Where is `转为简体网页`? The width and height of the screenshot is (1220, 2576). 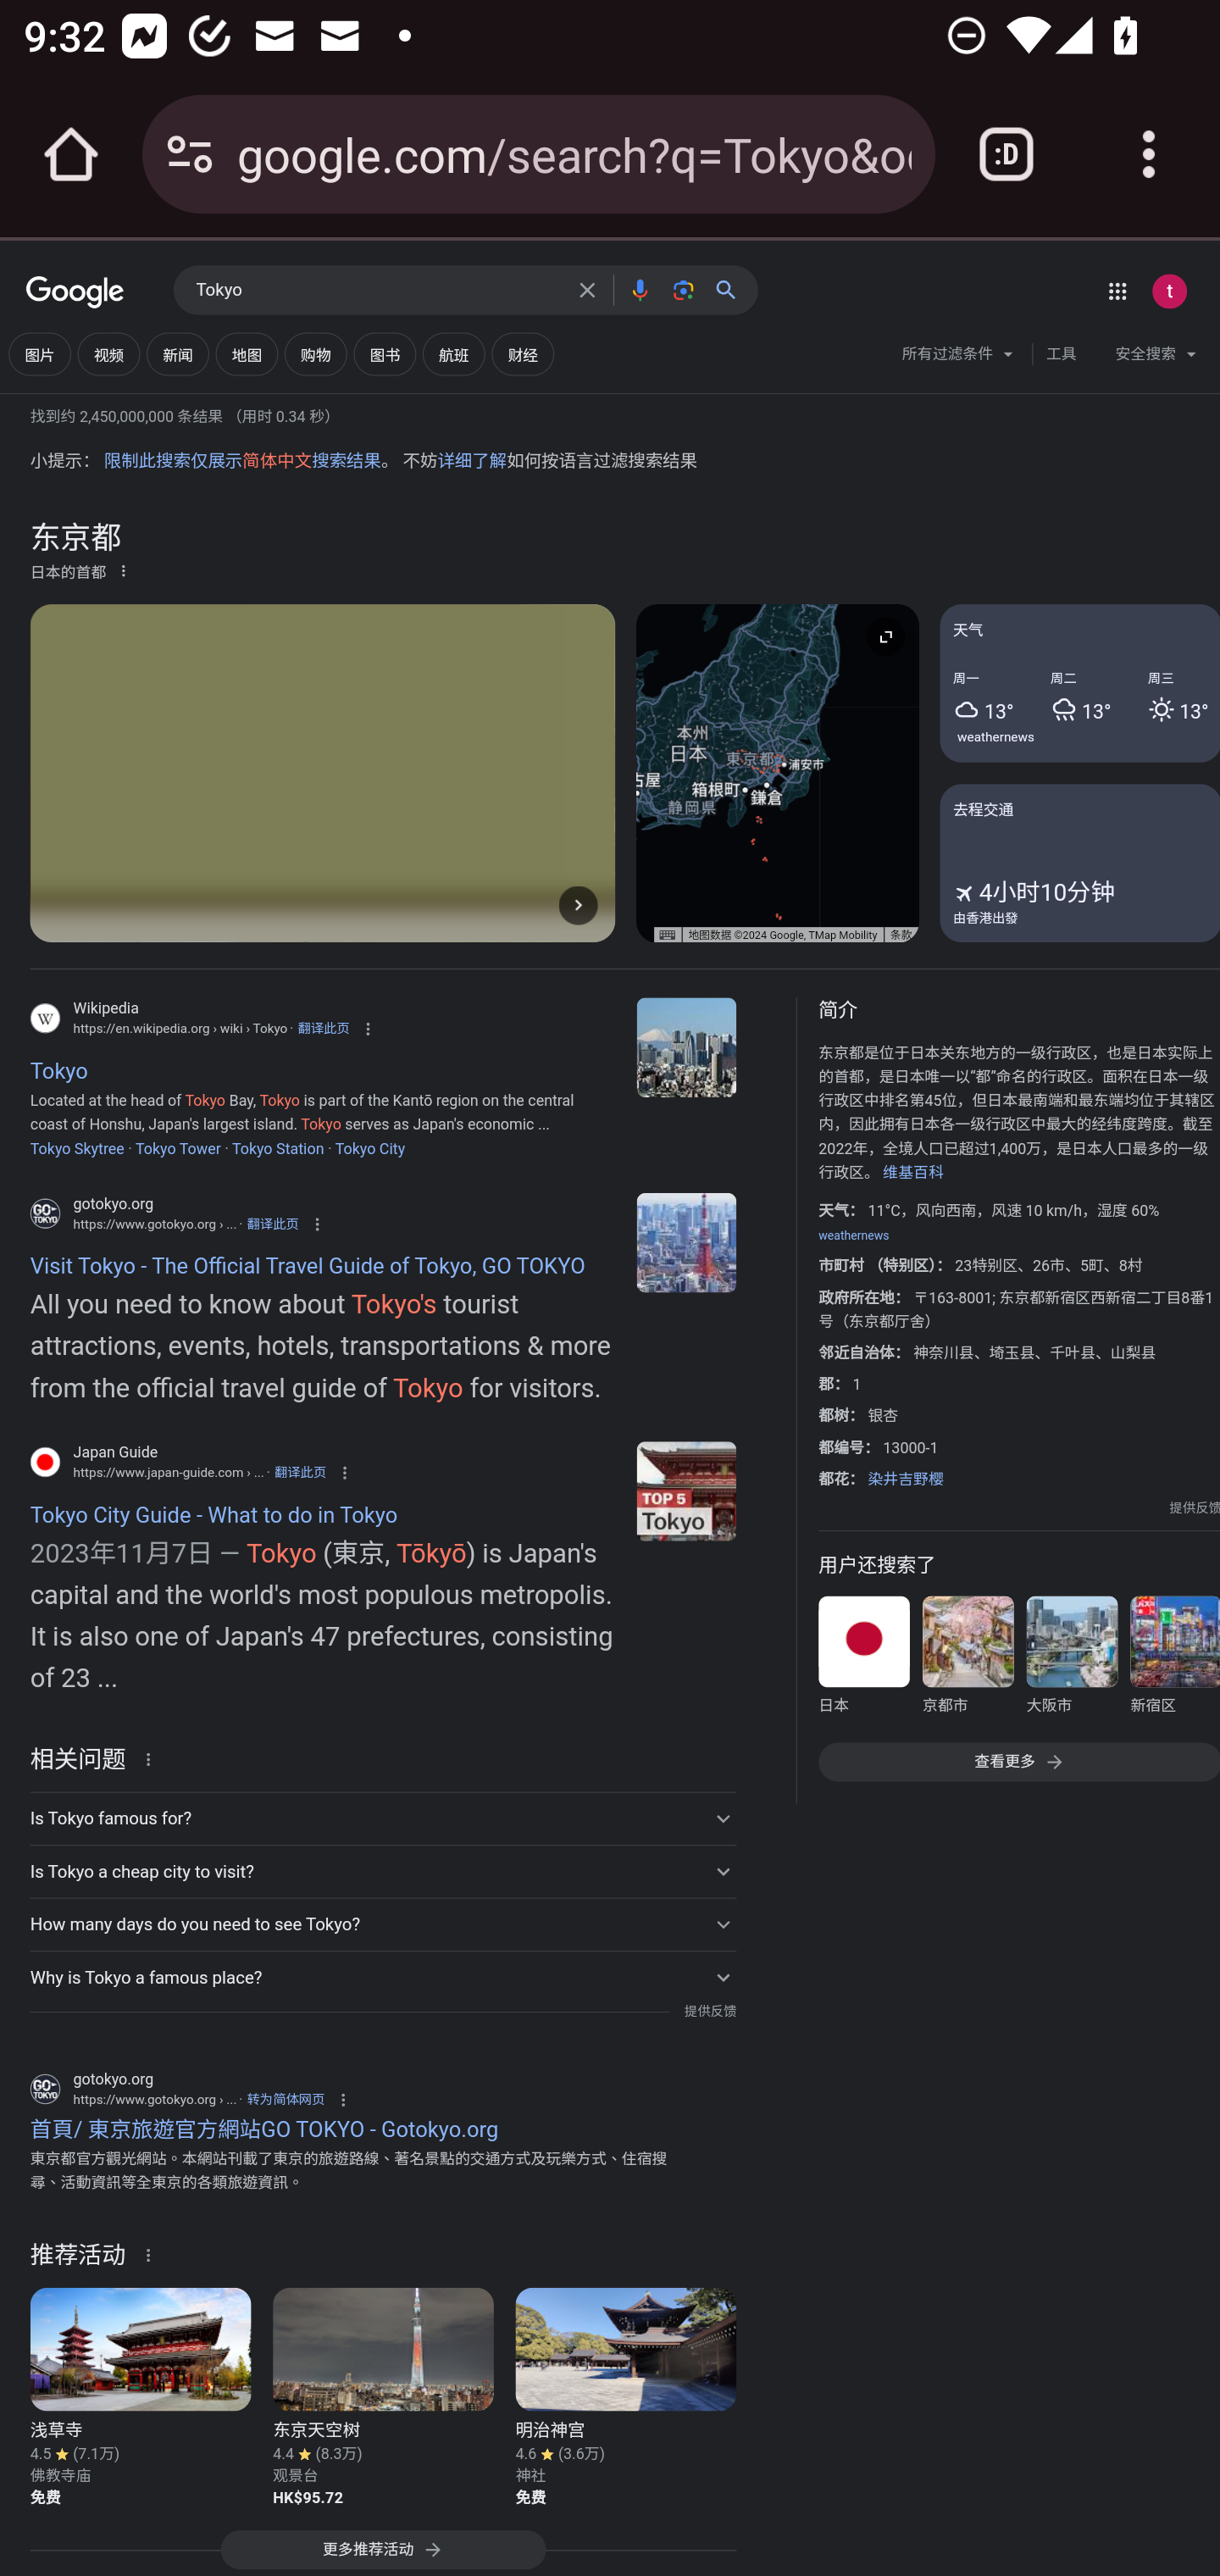 转为简体网页 is located at coordinates (286, 2099).